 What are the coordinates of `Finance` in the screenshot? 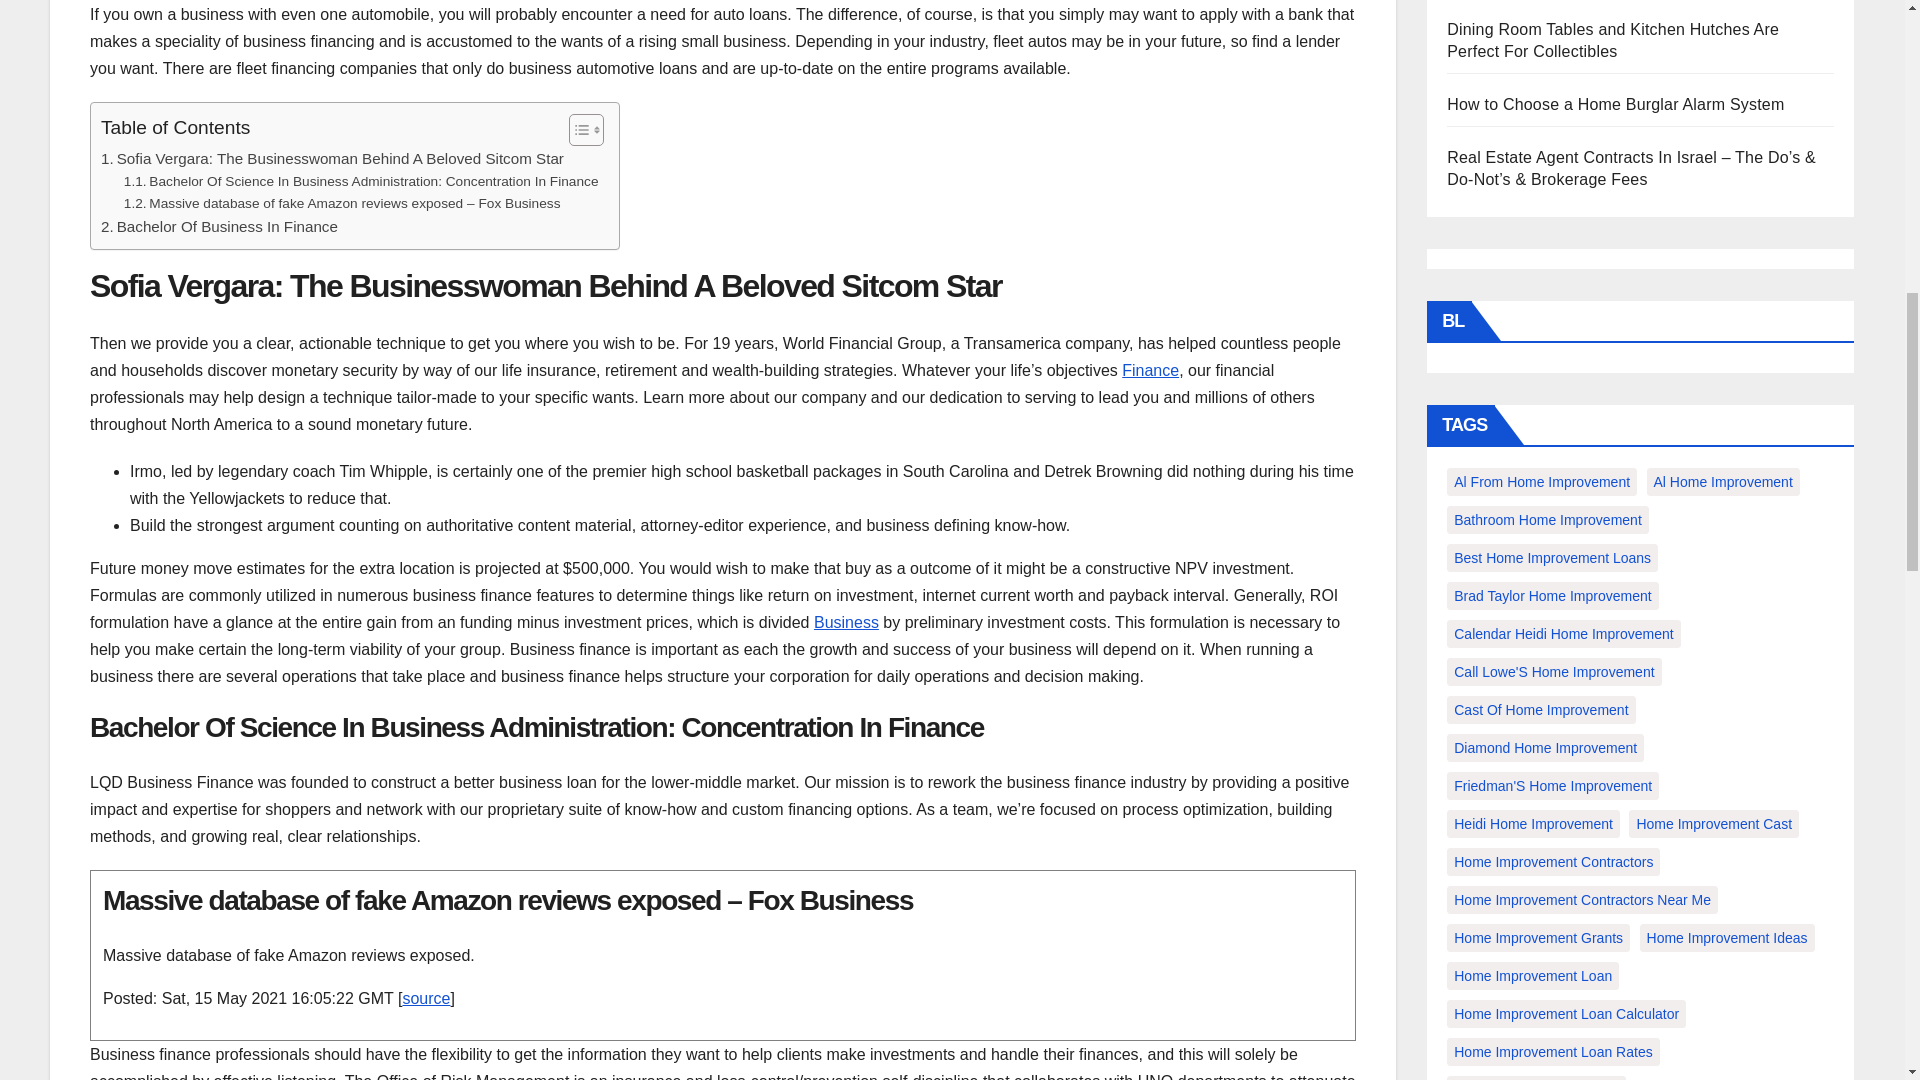 It's located at (1150, 370).